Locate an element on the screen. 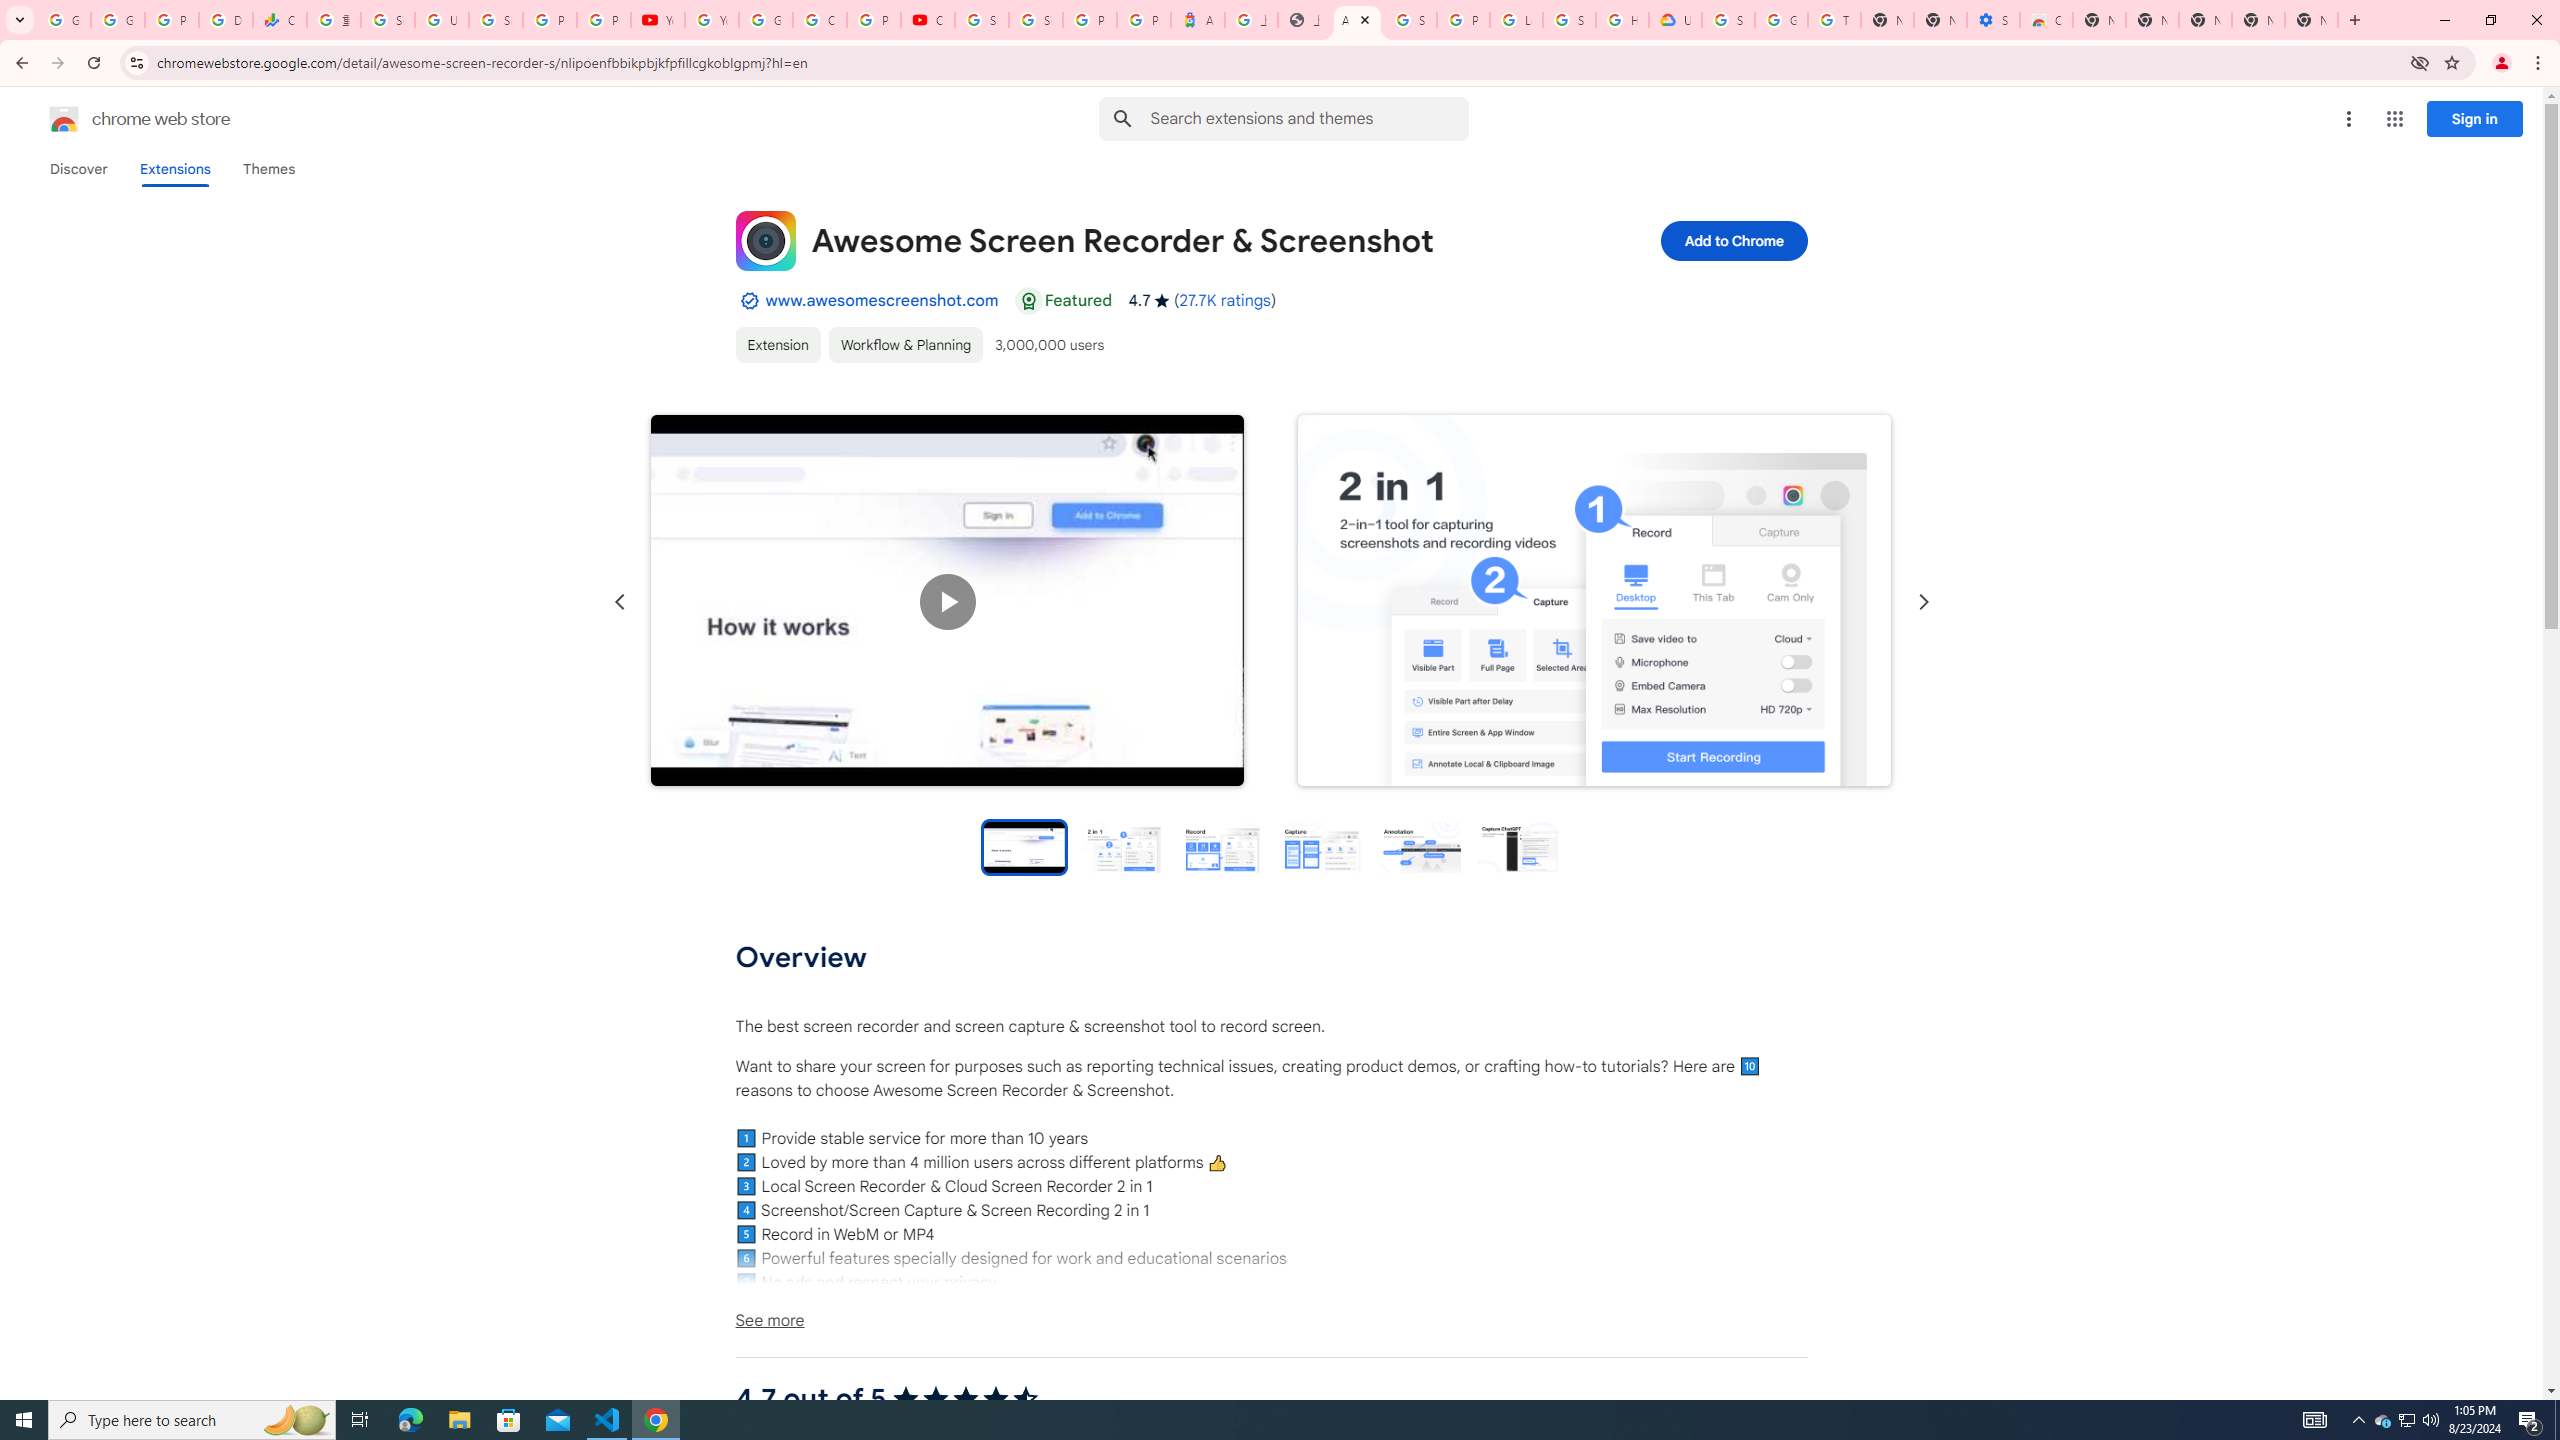  Google Workspace Admin Community is located at coordinates (64, 20).